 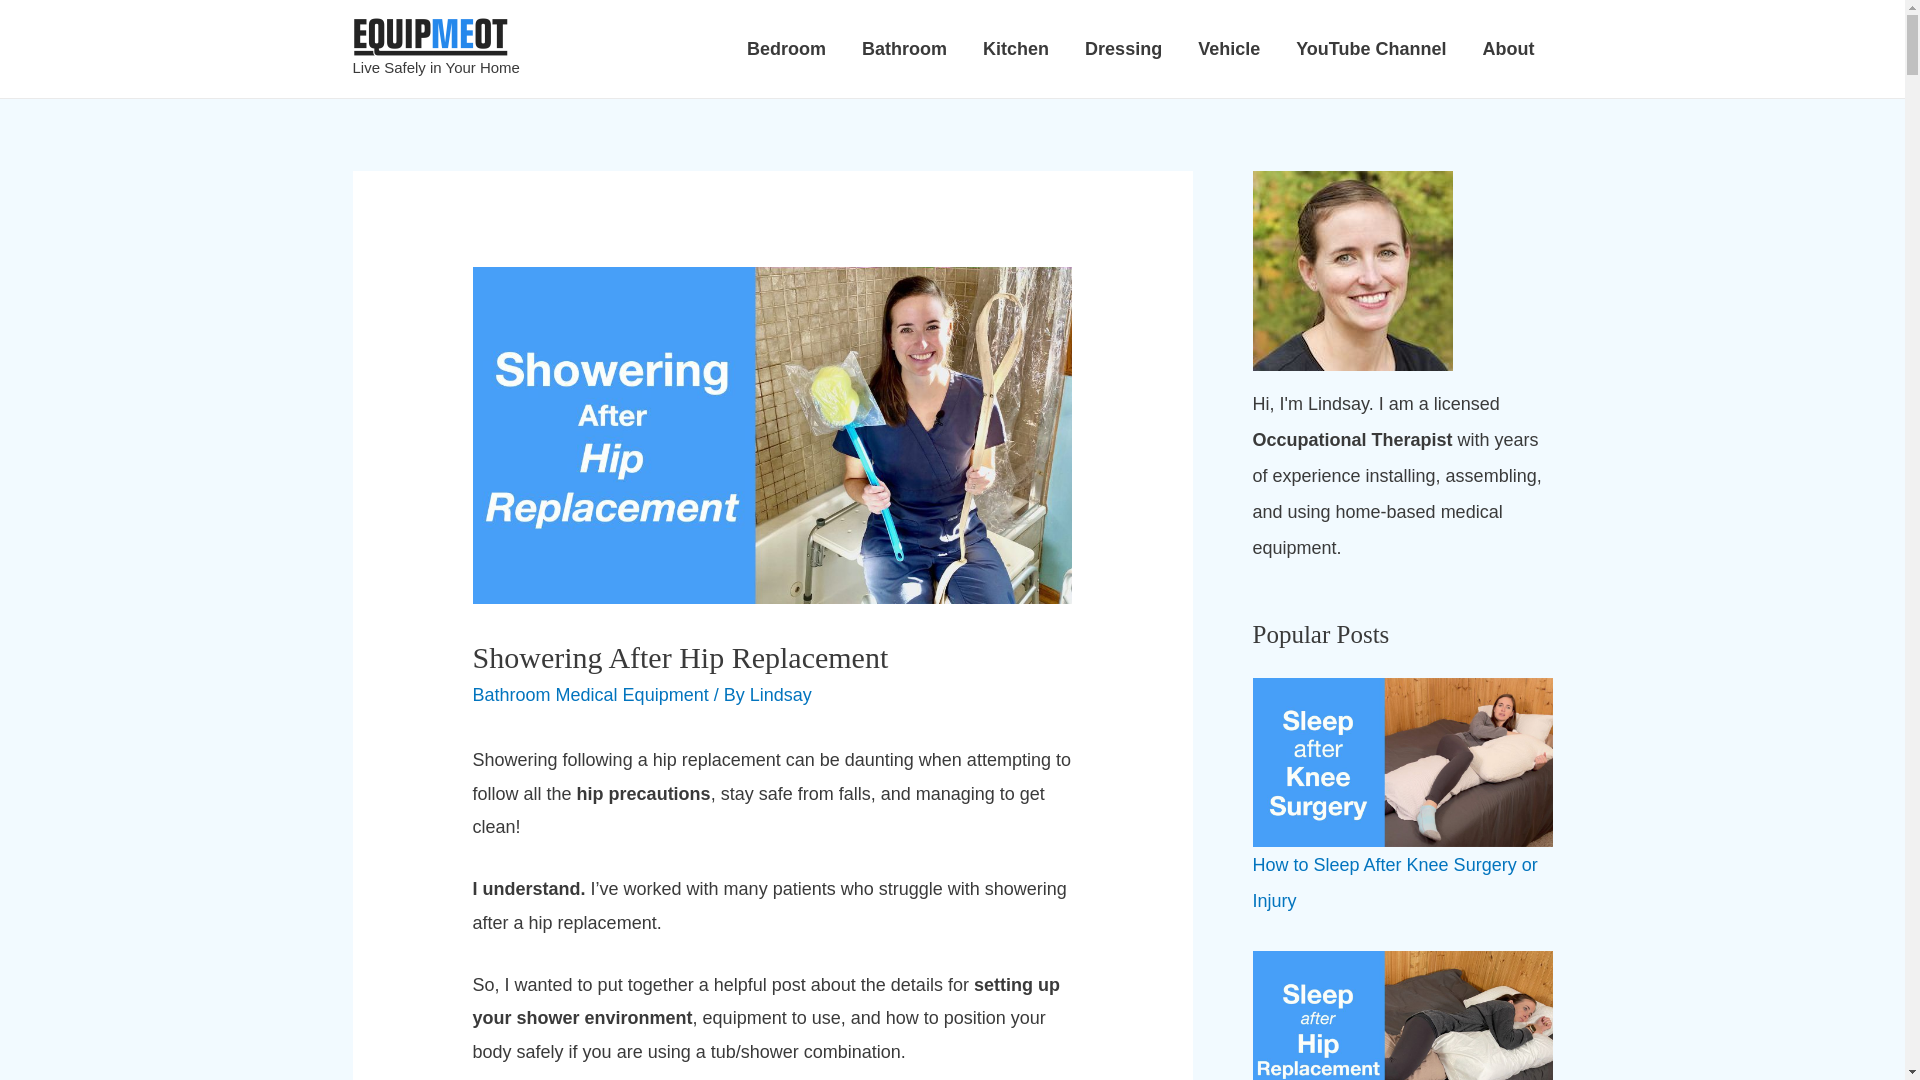 I want to click on Bathroom Medical Equipment, so click(x=590, y=694).